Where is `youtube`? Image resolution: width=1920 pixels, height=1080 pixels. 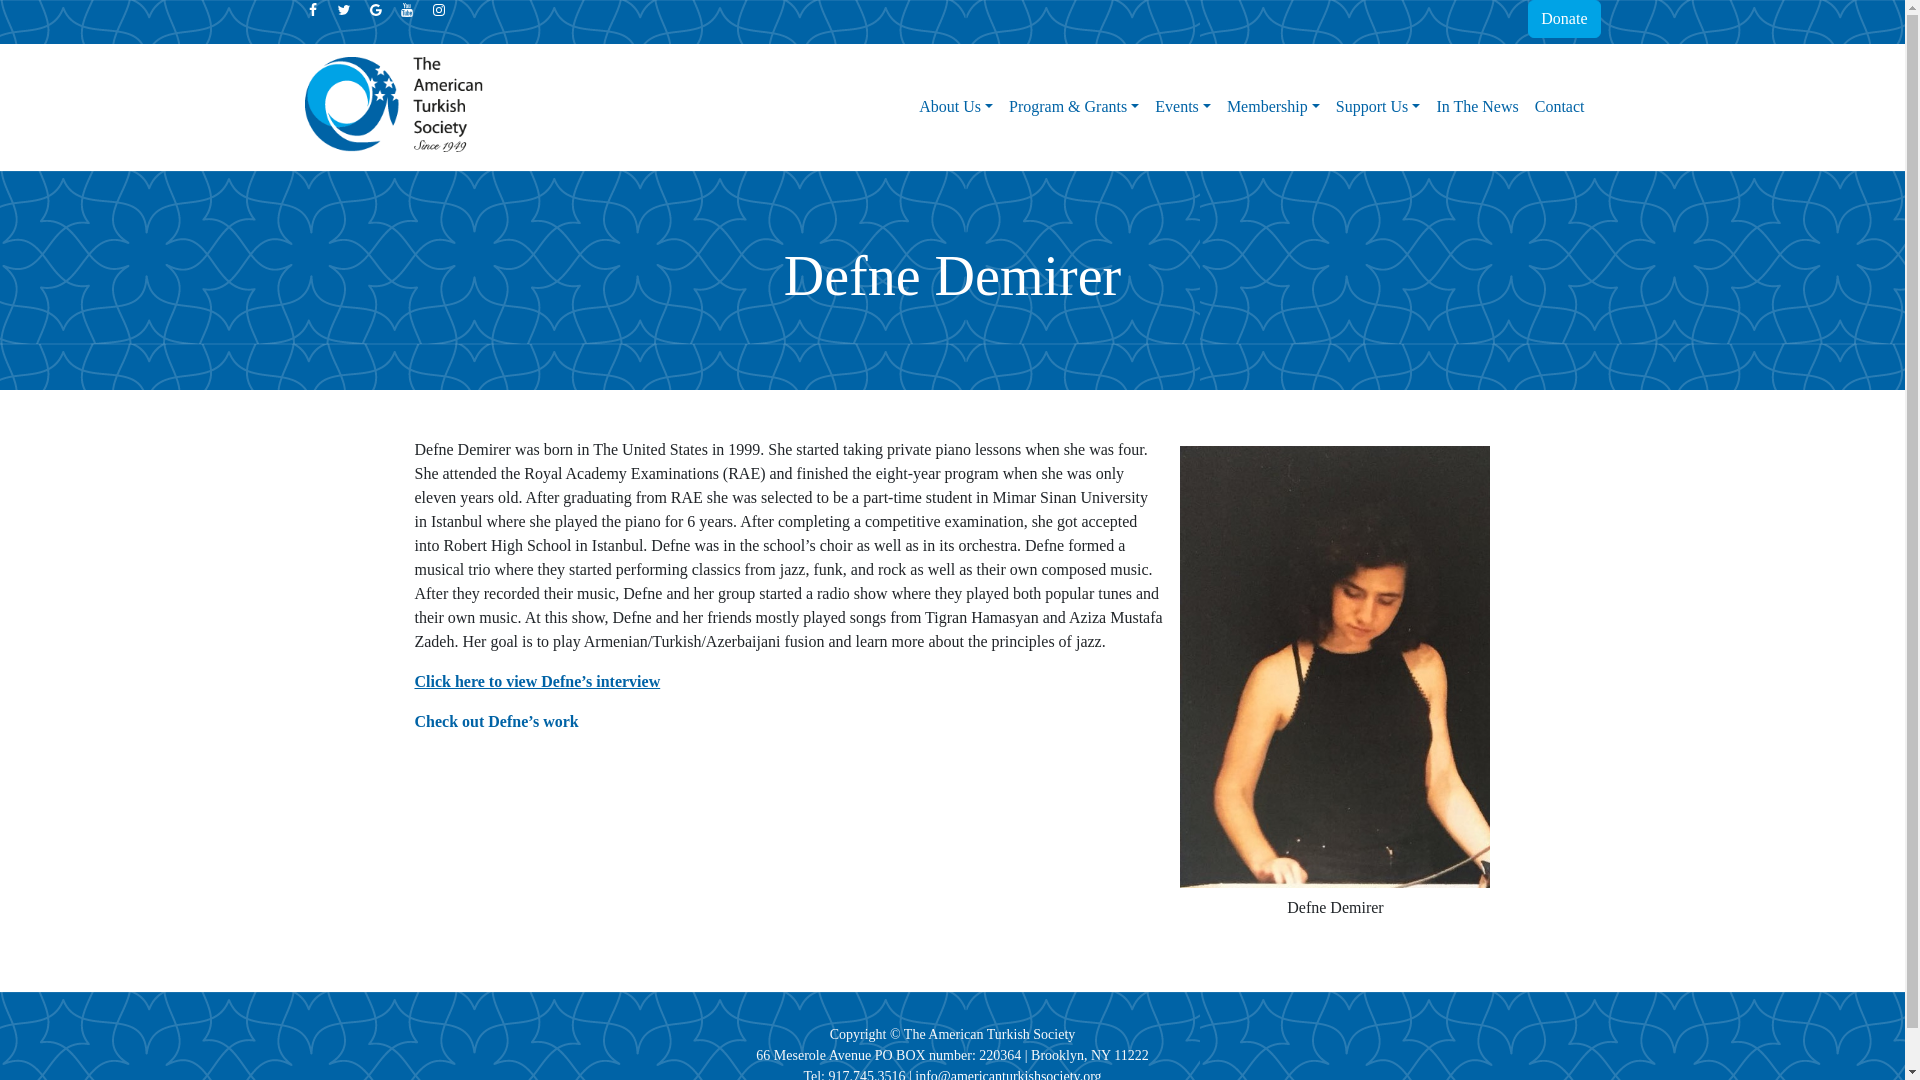 youtube is located at coordinates (408, 10).